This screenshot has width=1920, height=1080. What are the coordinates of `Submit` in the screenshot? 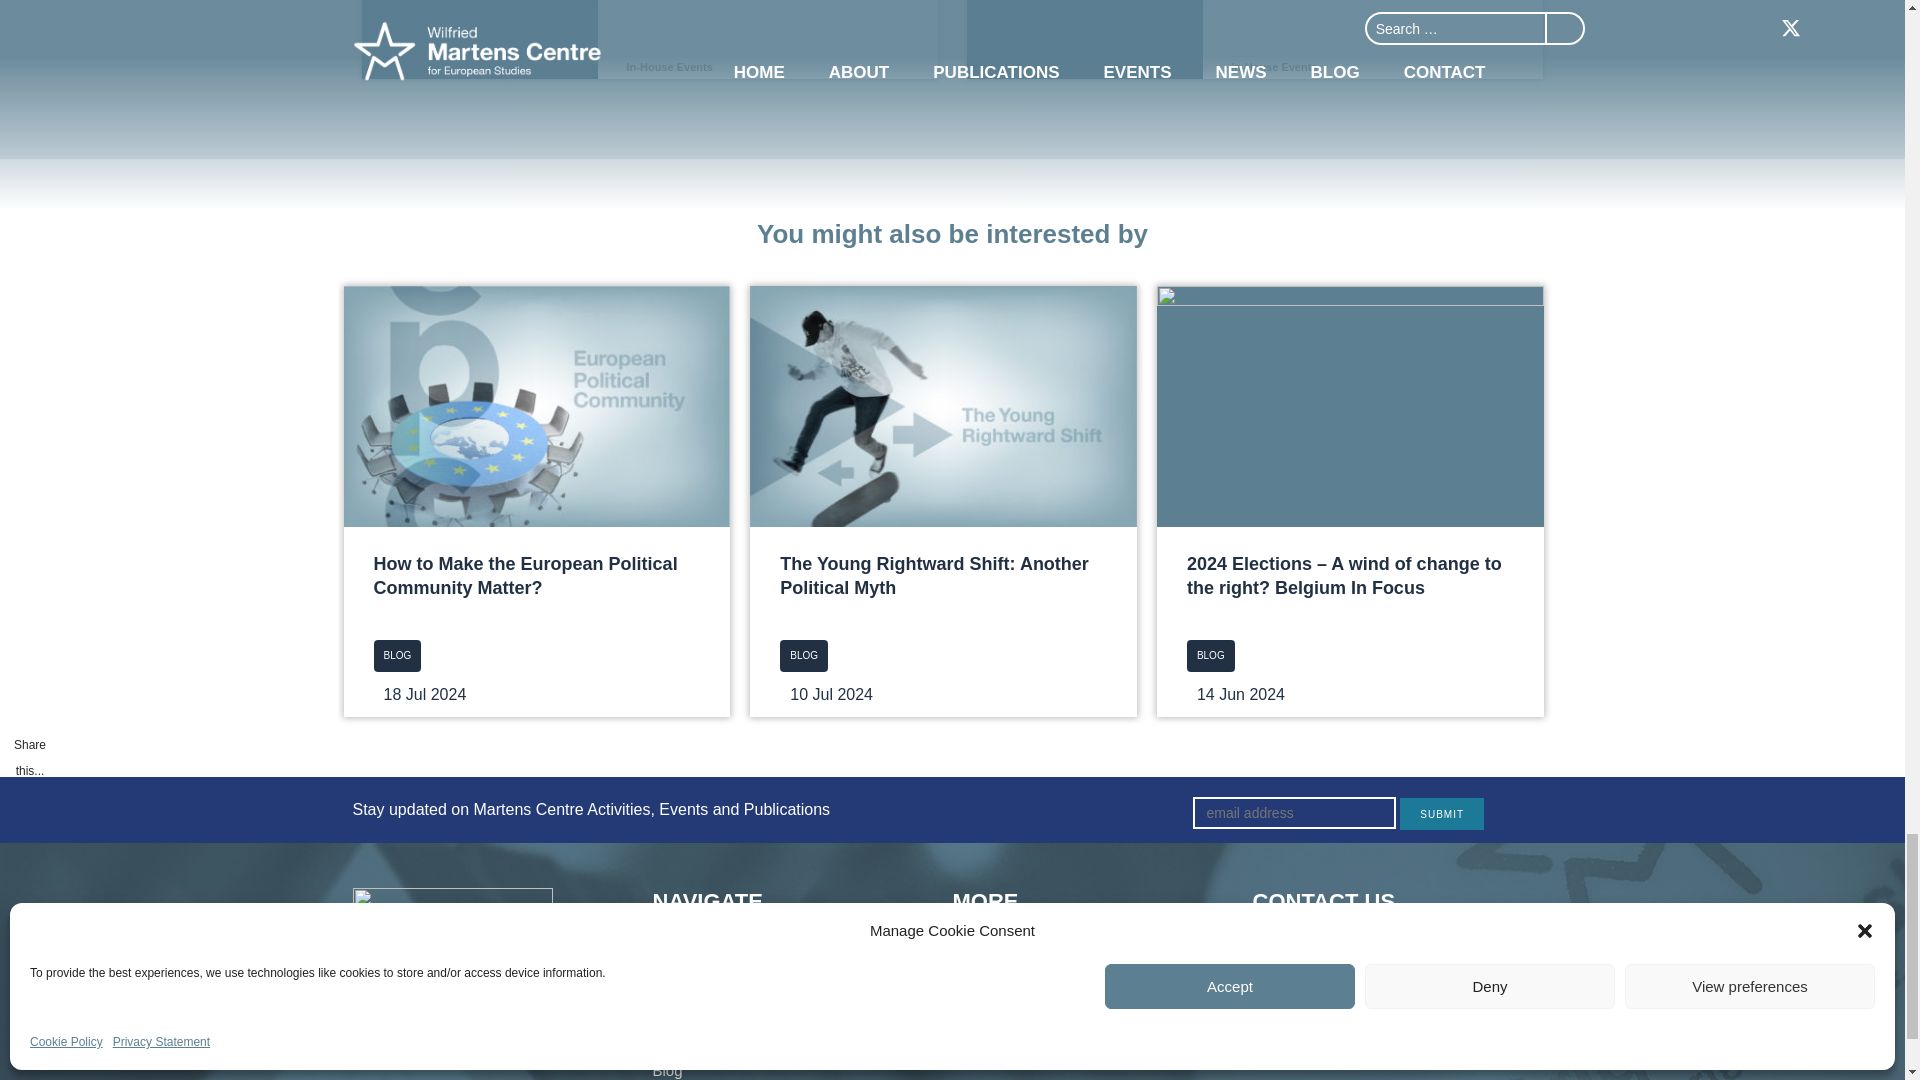 It's located at (1442, 814).